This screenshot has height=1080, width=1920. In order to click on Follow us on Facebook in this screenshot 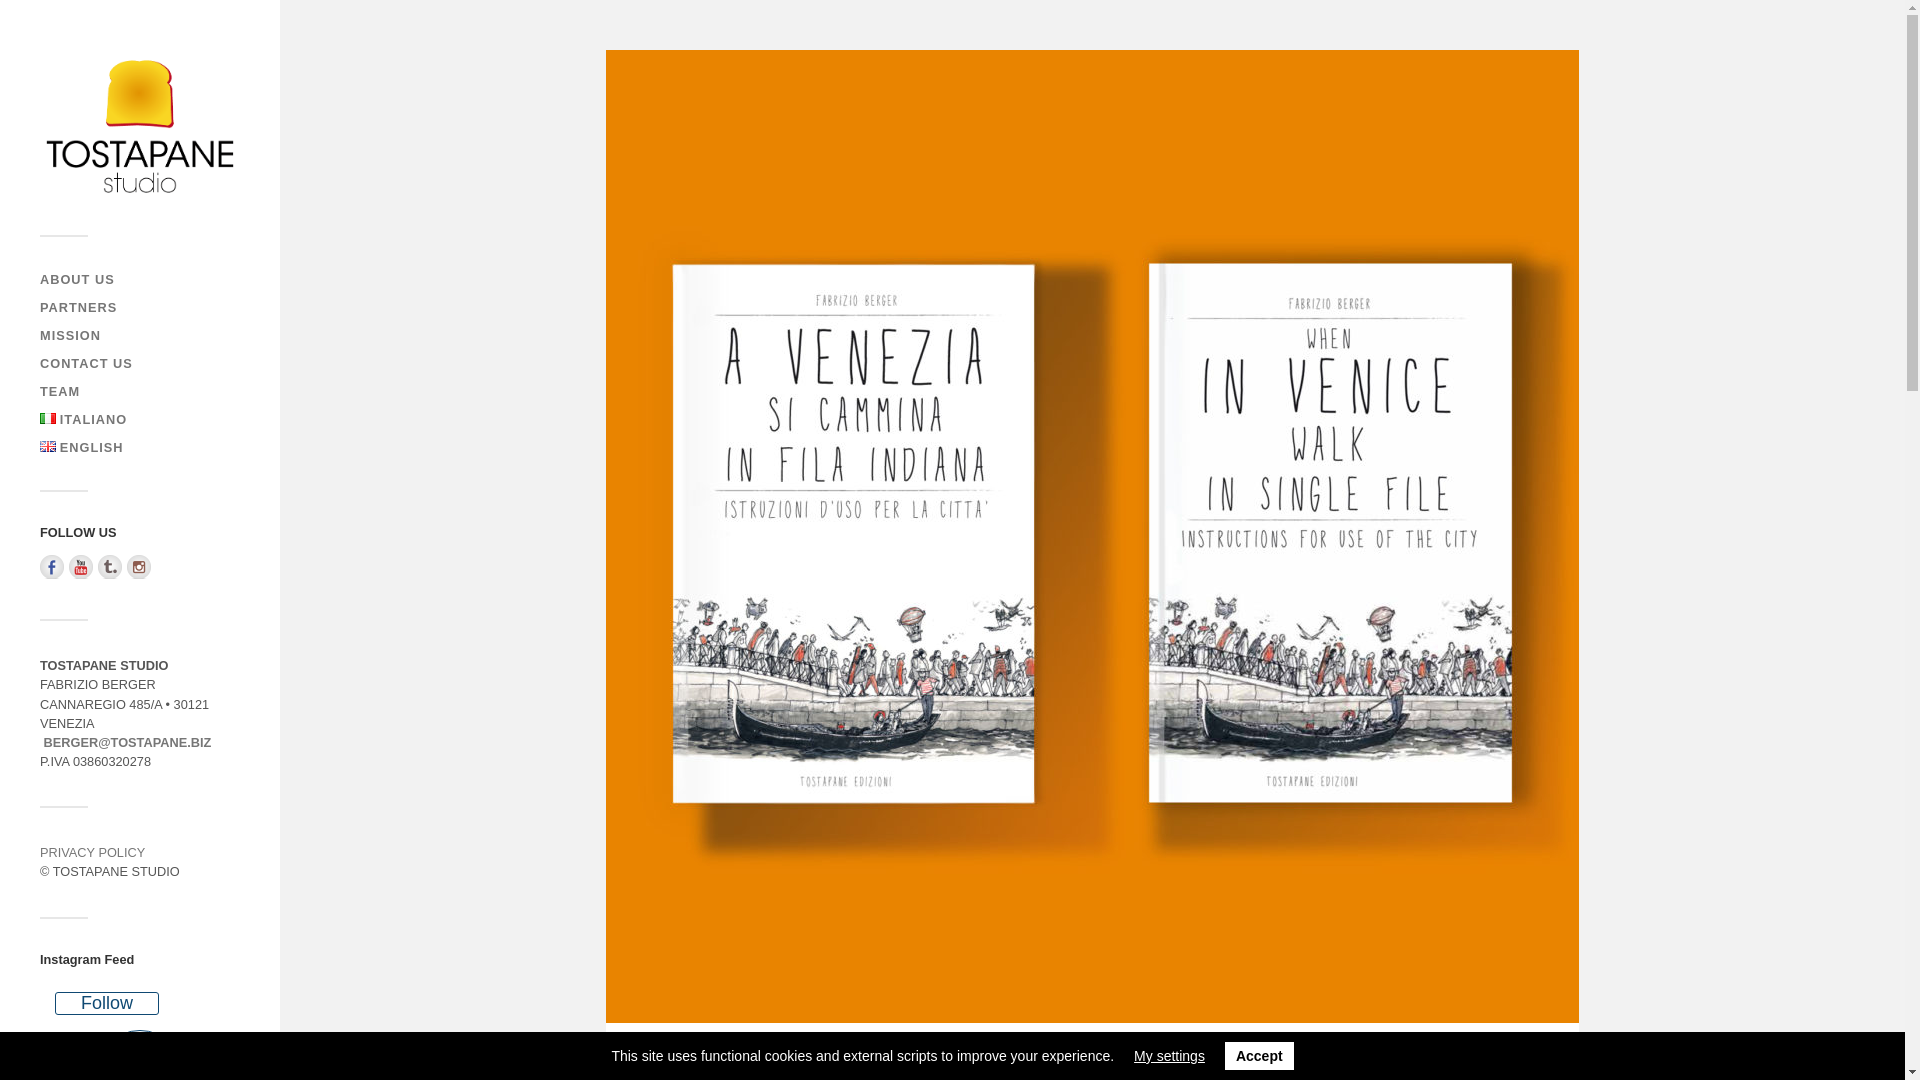, I will do `click(52, 566)`.